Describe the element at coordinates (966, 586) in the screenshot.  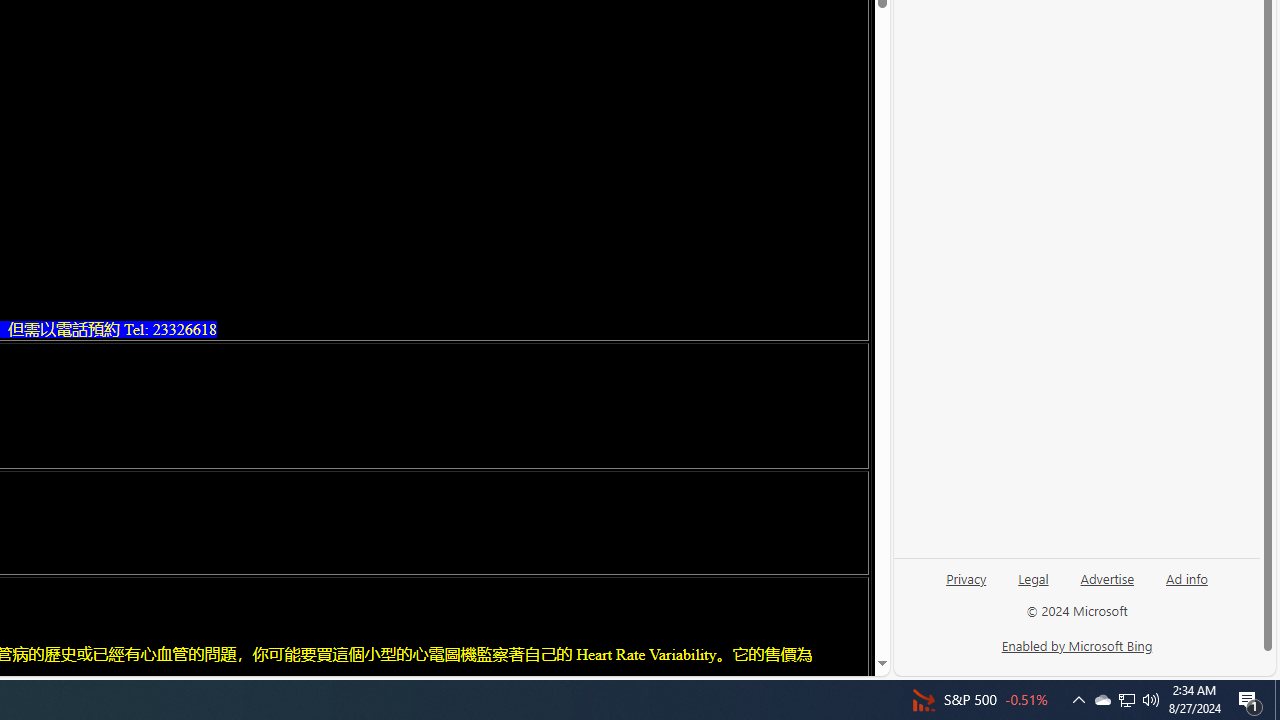
I see `Privacy` at that location.